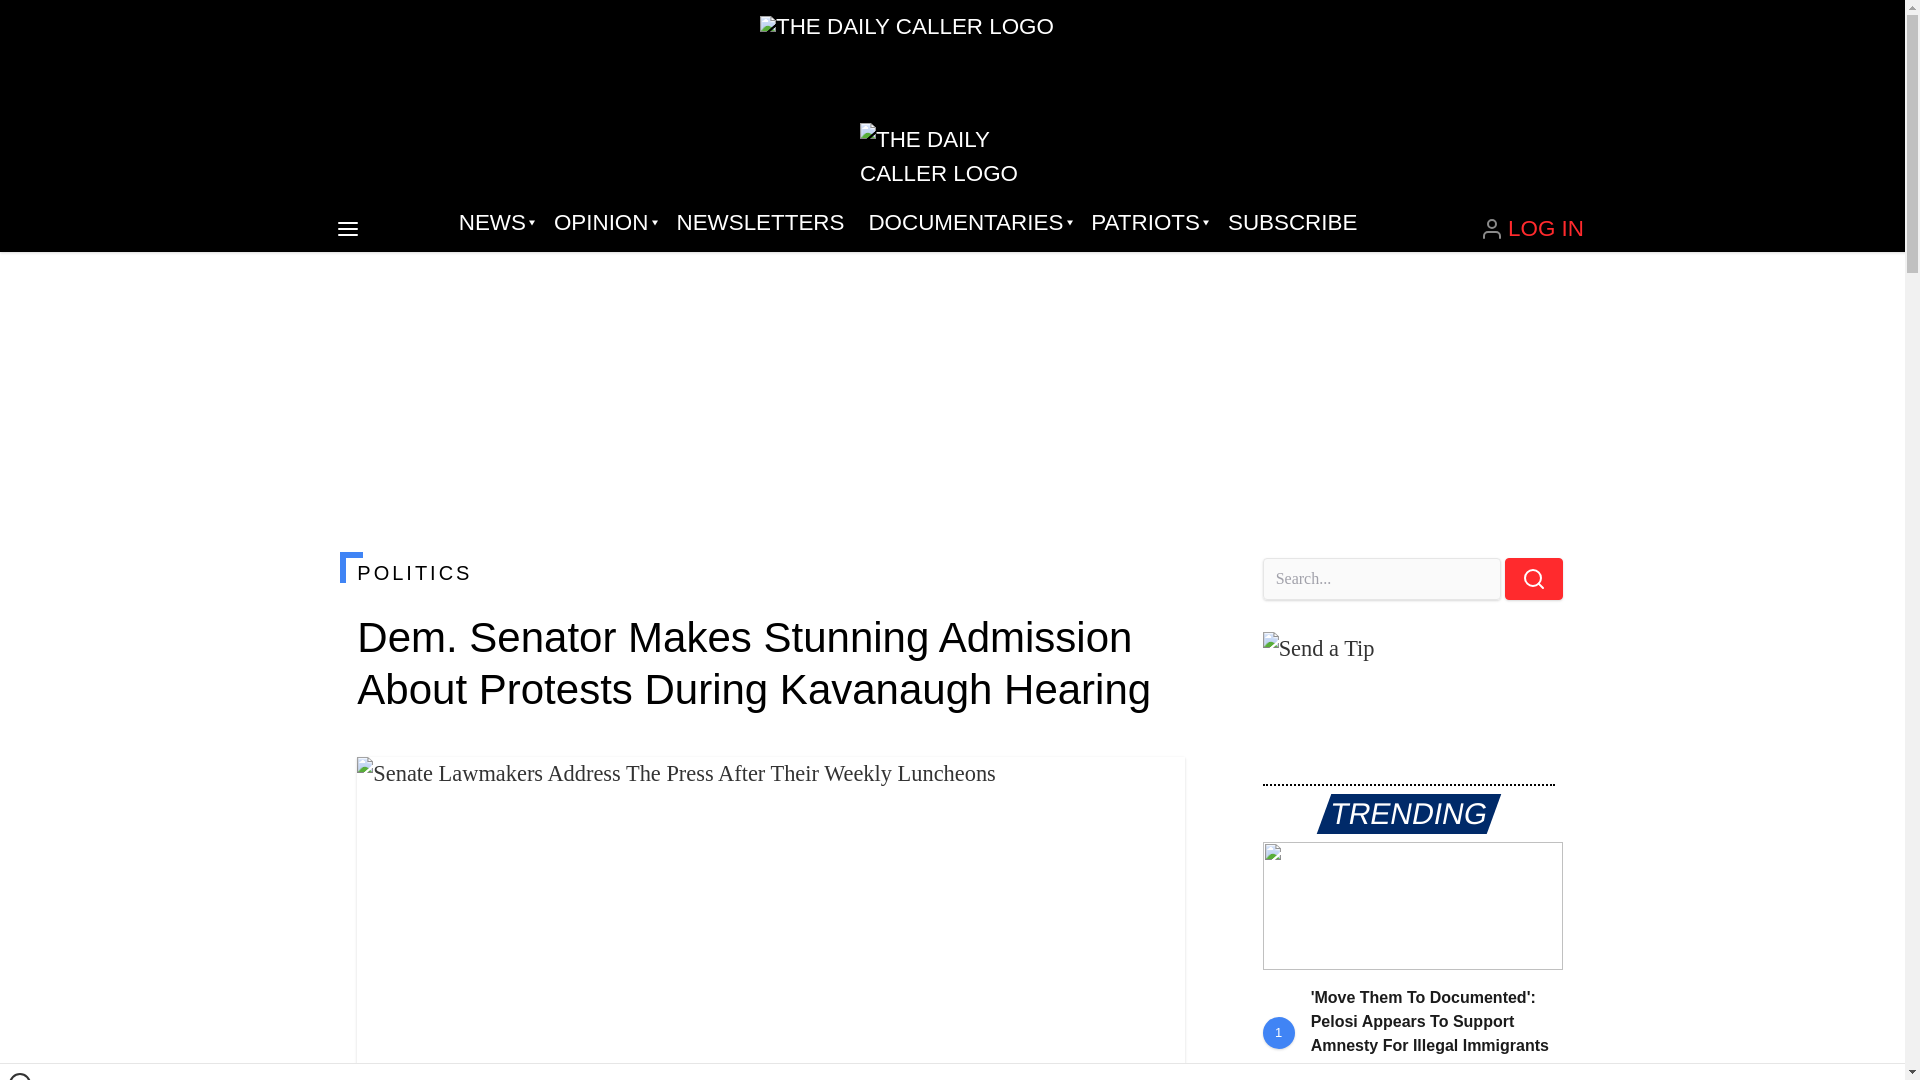 The height and width of the screenshot is (1080, 1920). What do you see at coordinates (1147, 222) in the screenshot?
I see `PATRIOTS` at bounding box center [1147, 222].